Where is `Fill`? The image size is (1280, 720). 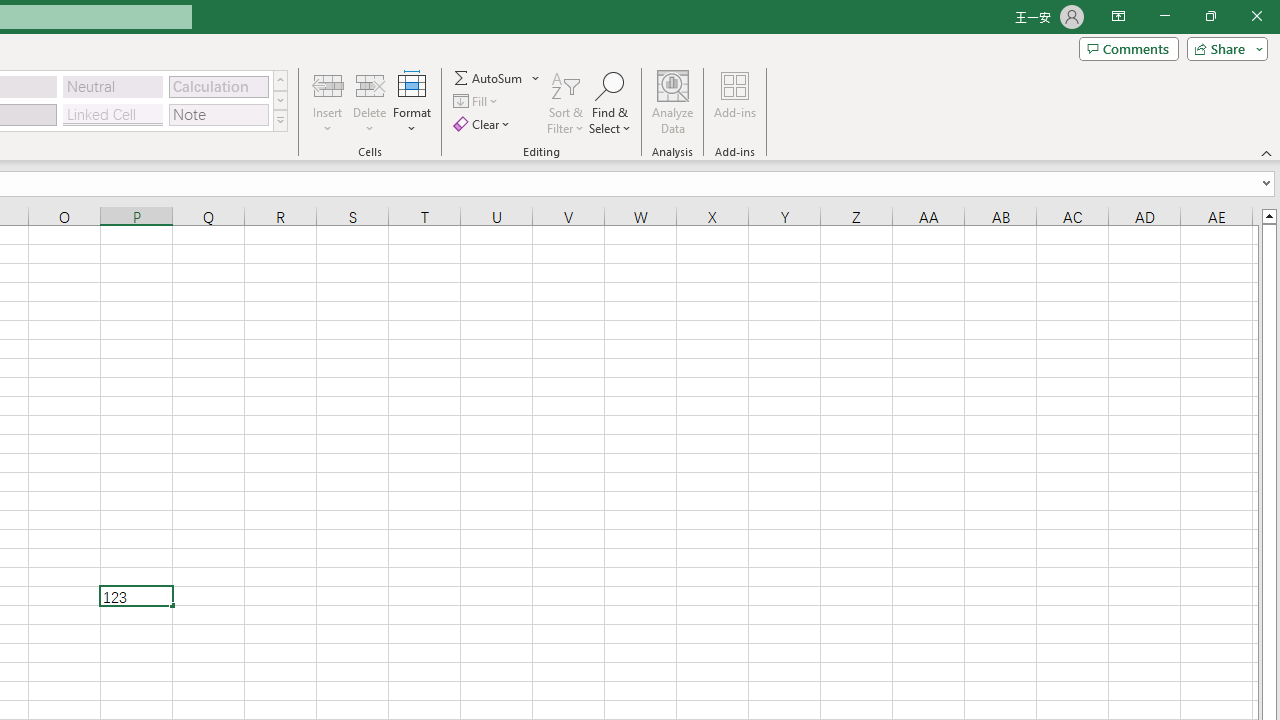
Fill is located at coordinates (478, 102).